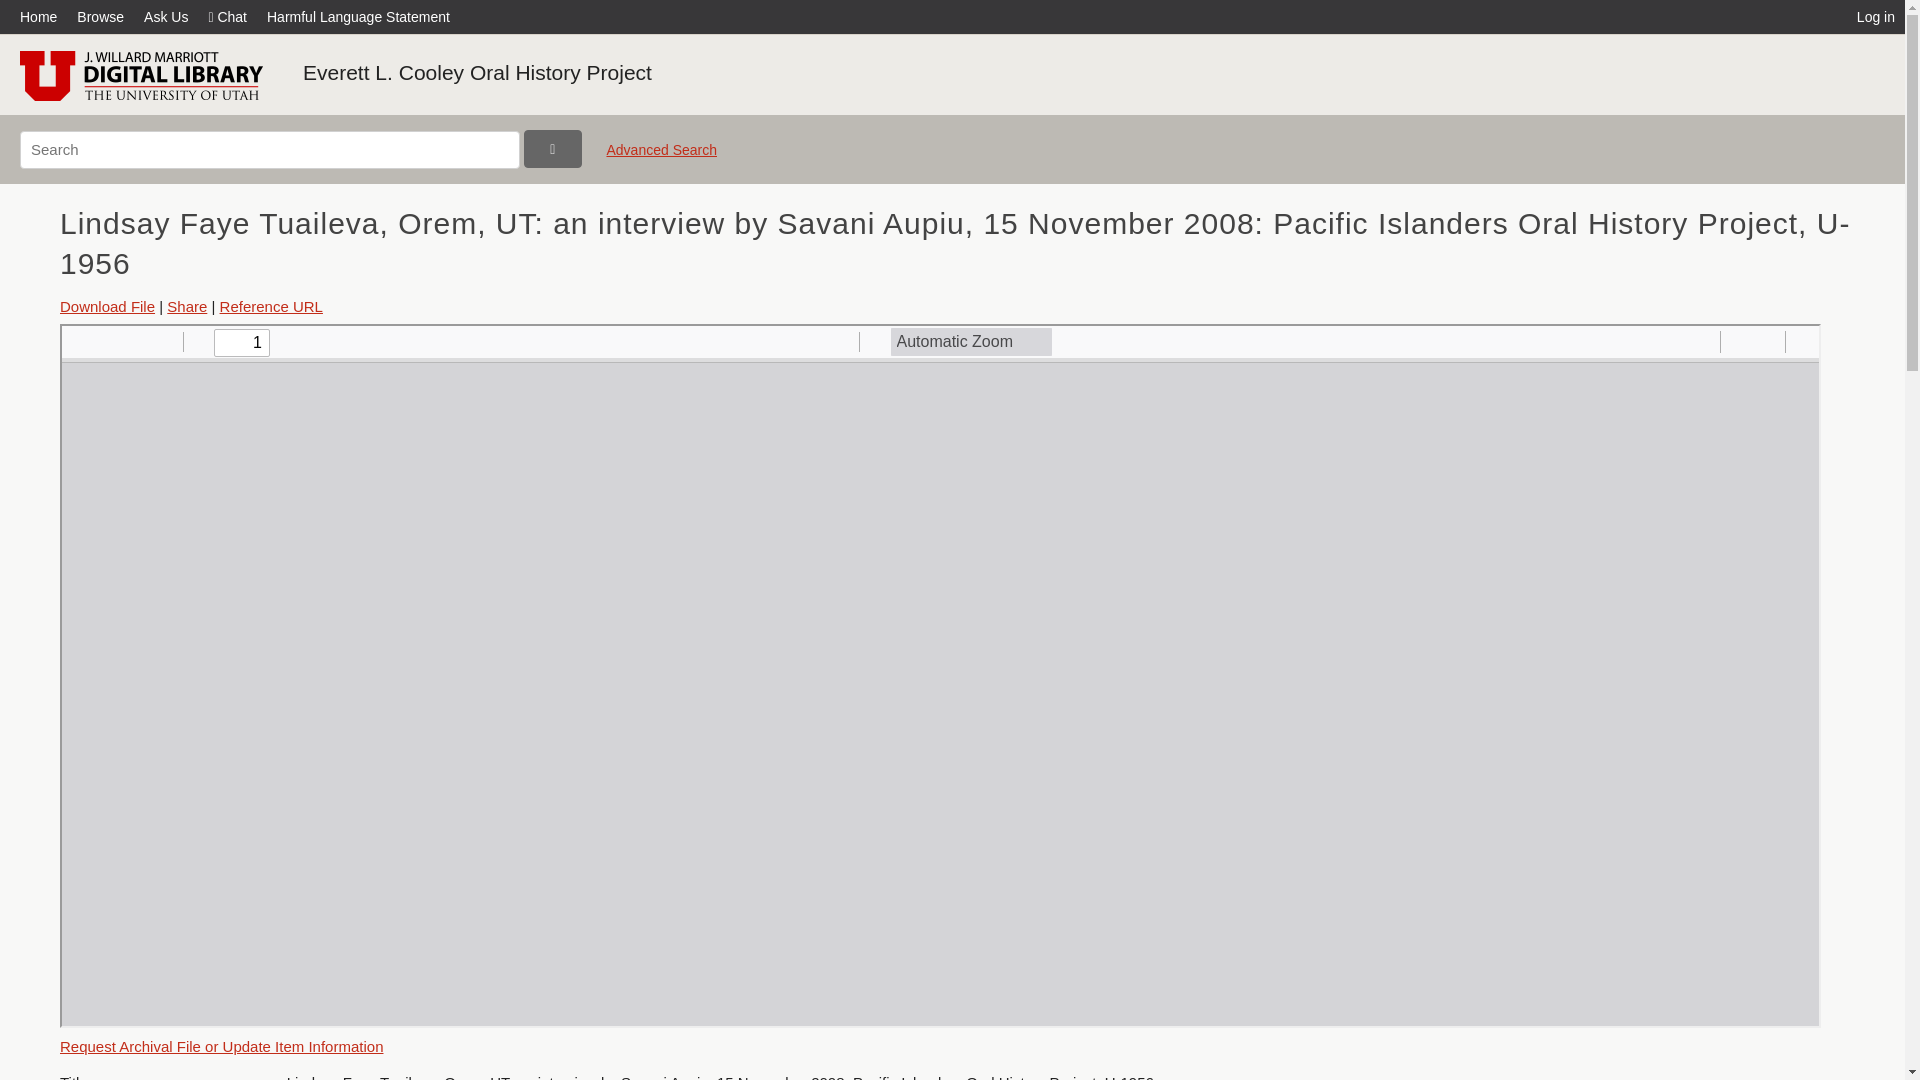 The height and width of the screenshot is (1080, 1920). What do you see at coordinates (358, 16) in the screenshot?
I see `Harmful Language Statement` at bounding box center [358, 16].